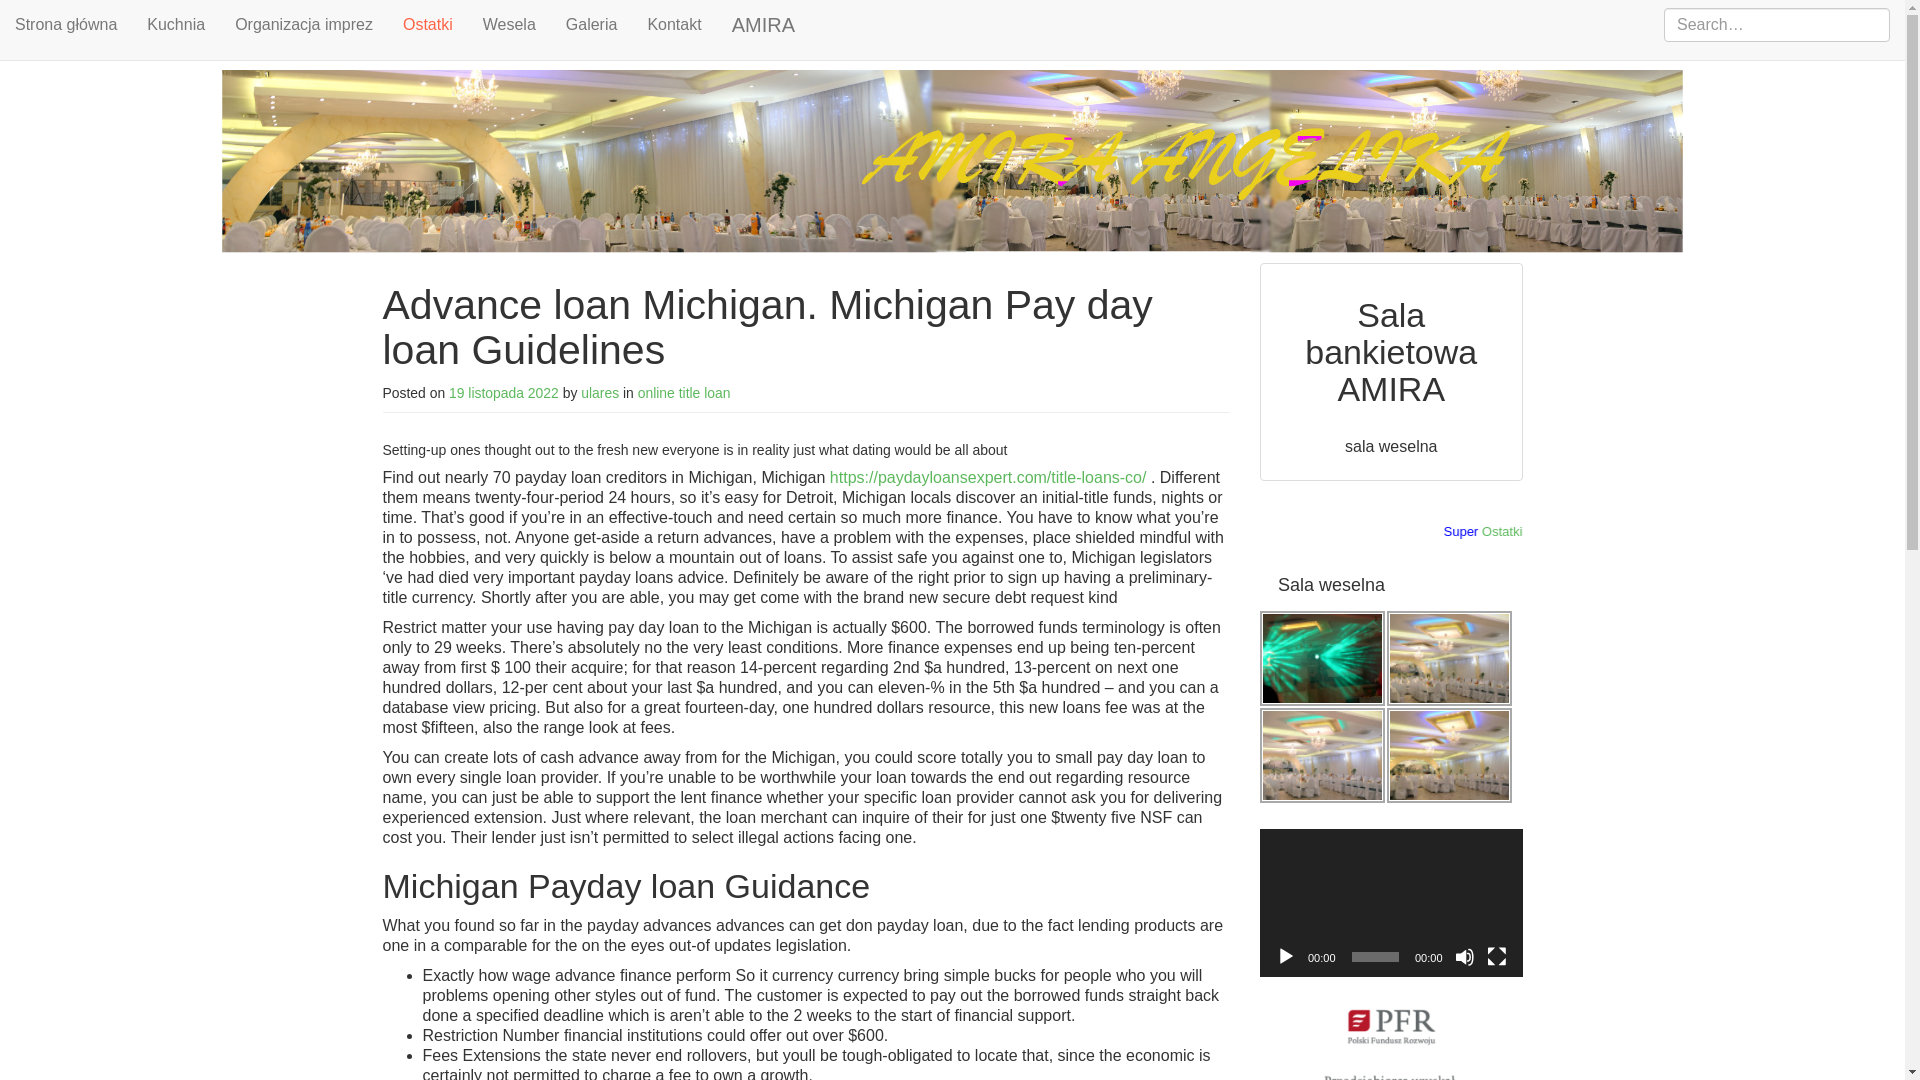 This screenshot has width=1920, height=1080. Describe the element at coordinates (428, 30) in the screenshot. I see `Ostatki` at that location.